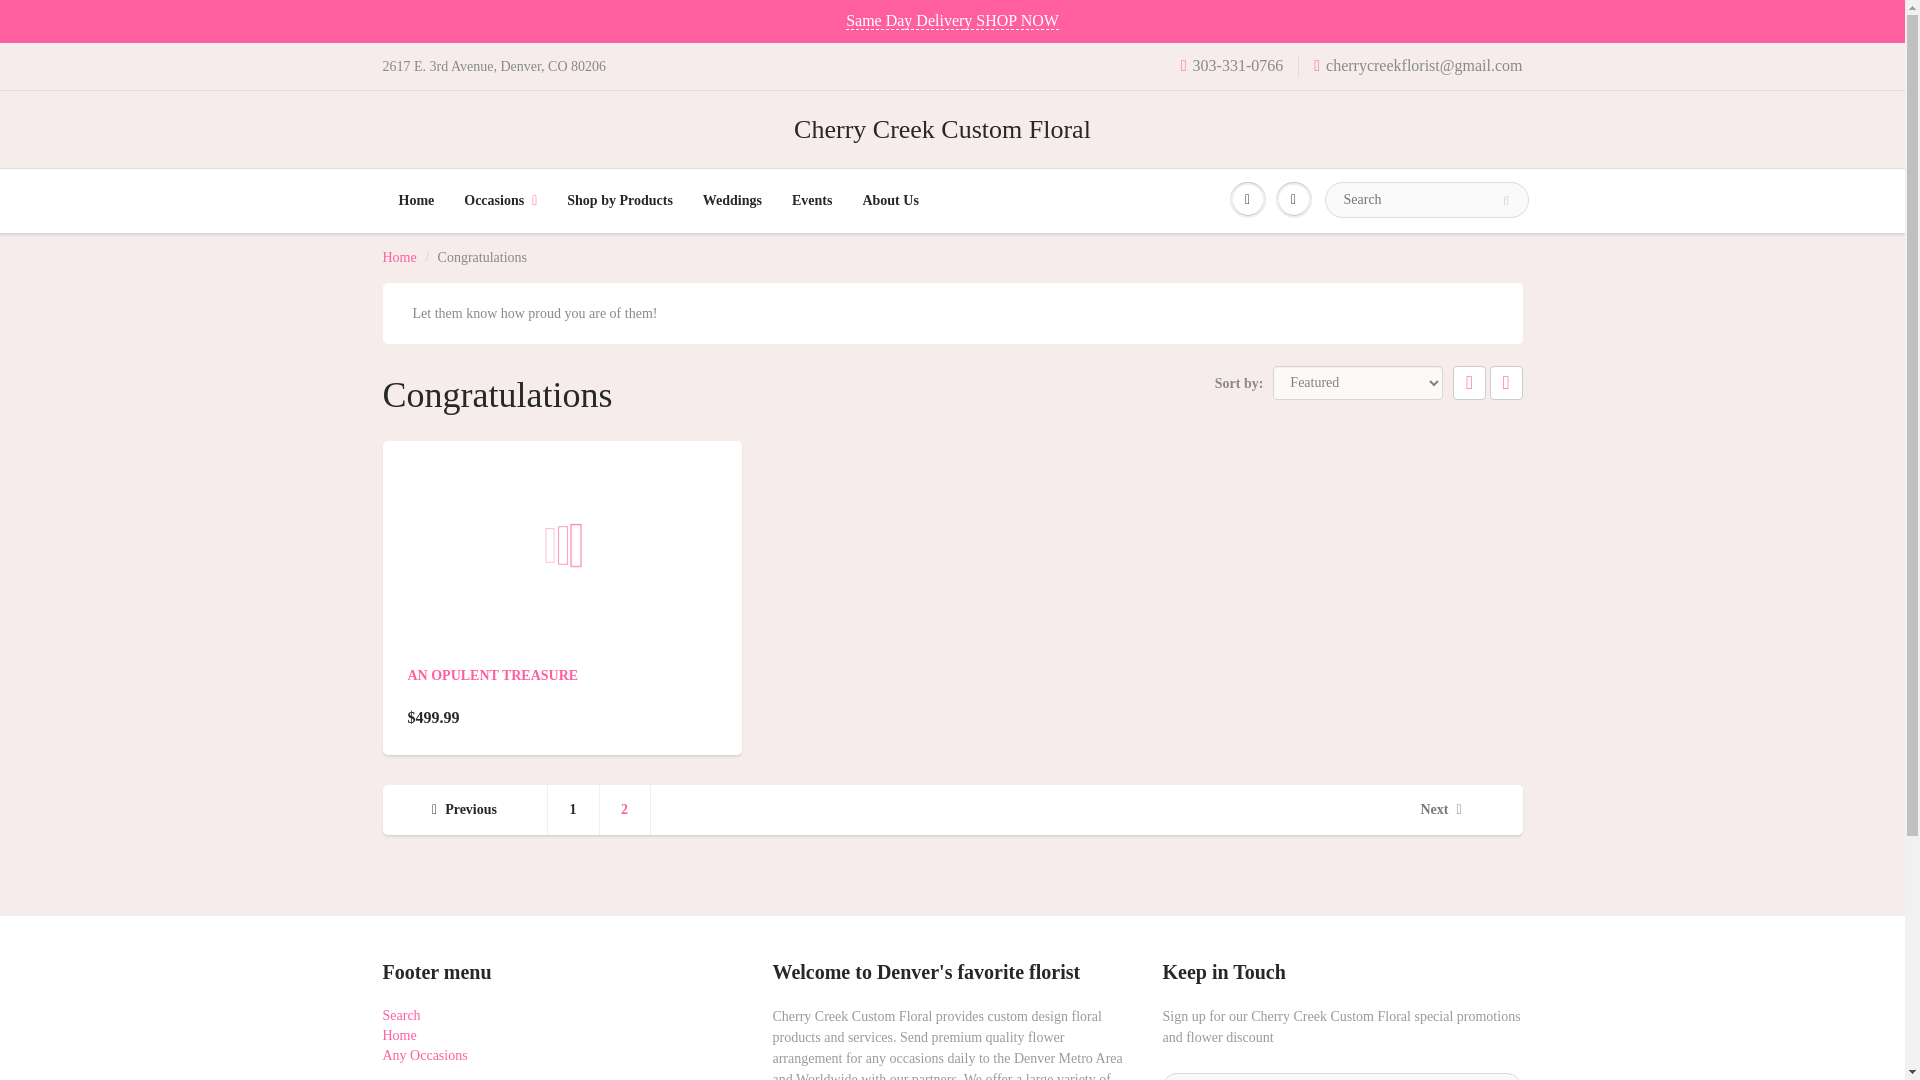  I want to click on Home, so click(416, 200).